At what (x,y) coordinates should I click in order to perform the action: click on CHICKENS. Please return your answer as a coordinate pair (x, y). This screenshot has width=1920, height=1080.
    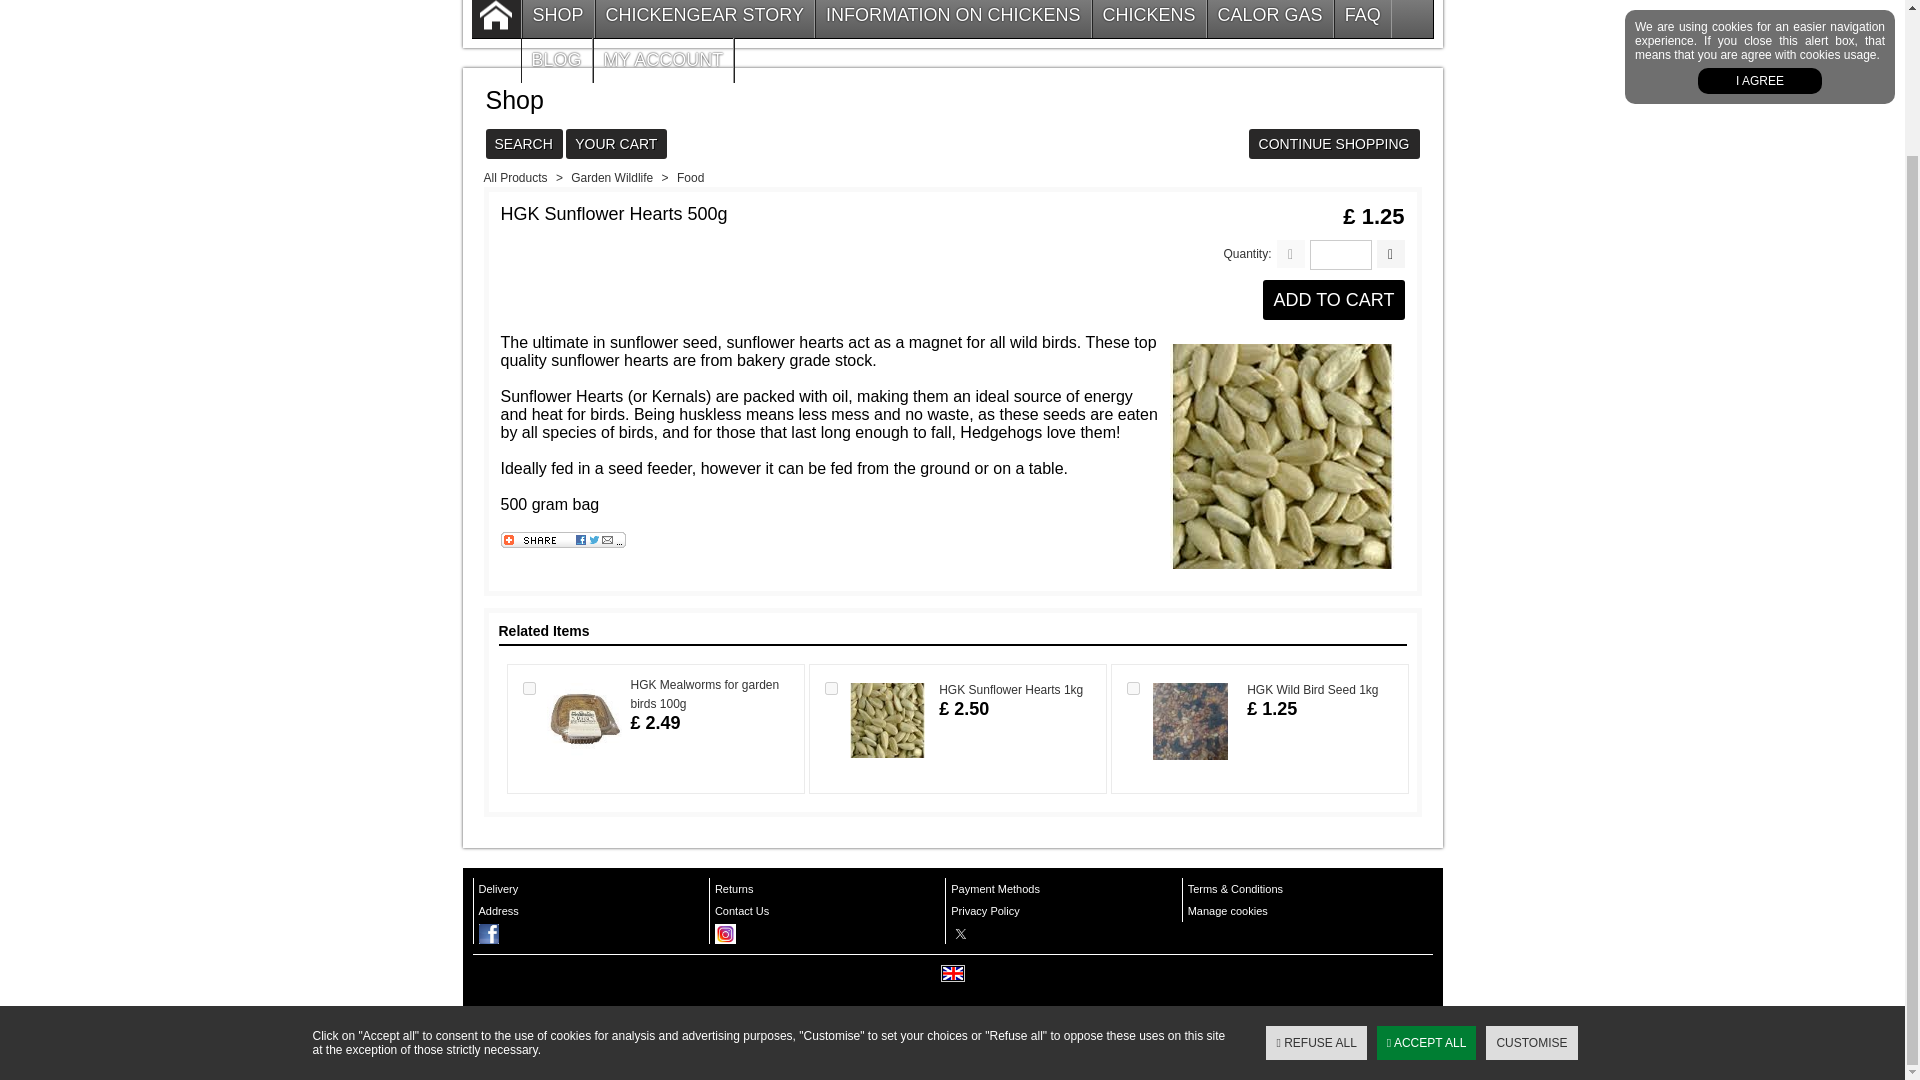
    Looking at the image, I should click on (1148, 18).